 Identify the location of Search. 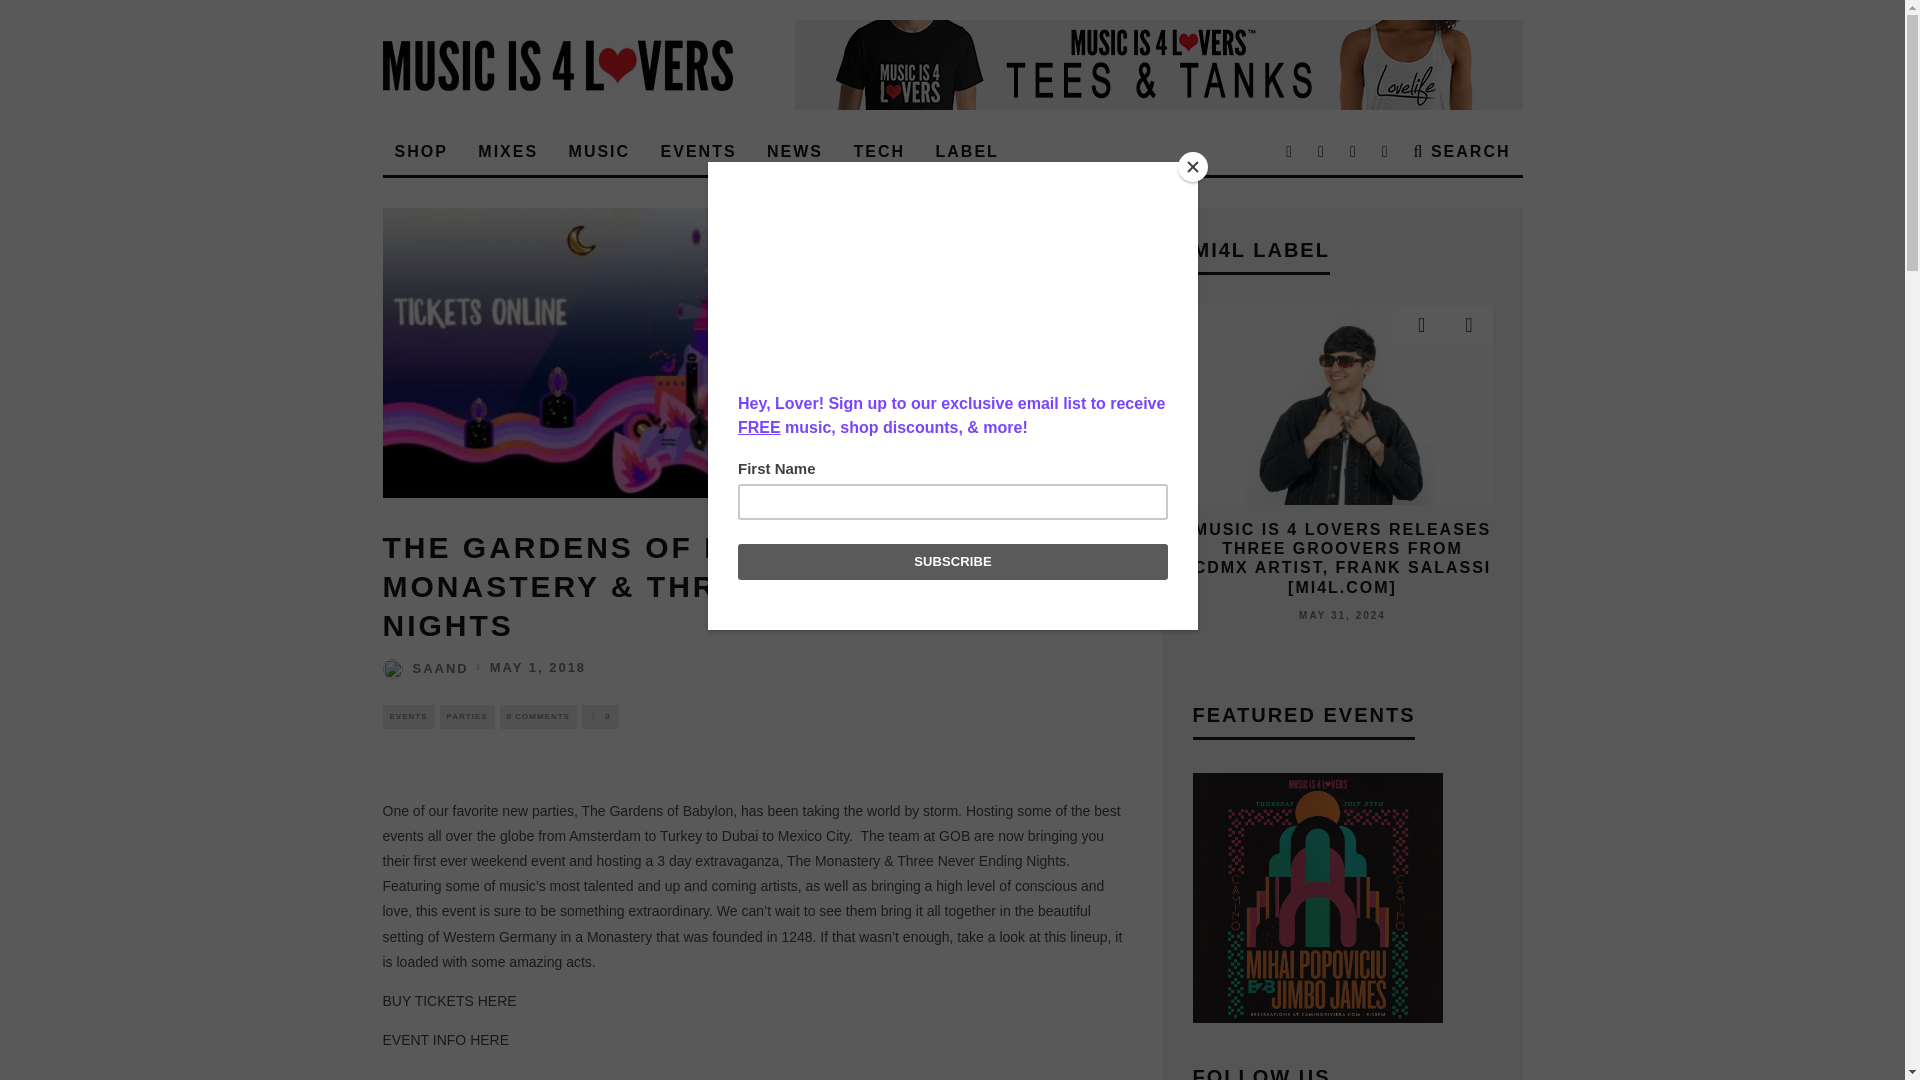
(1462, 152).